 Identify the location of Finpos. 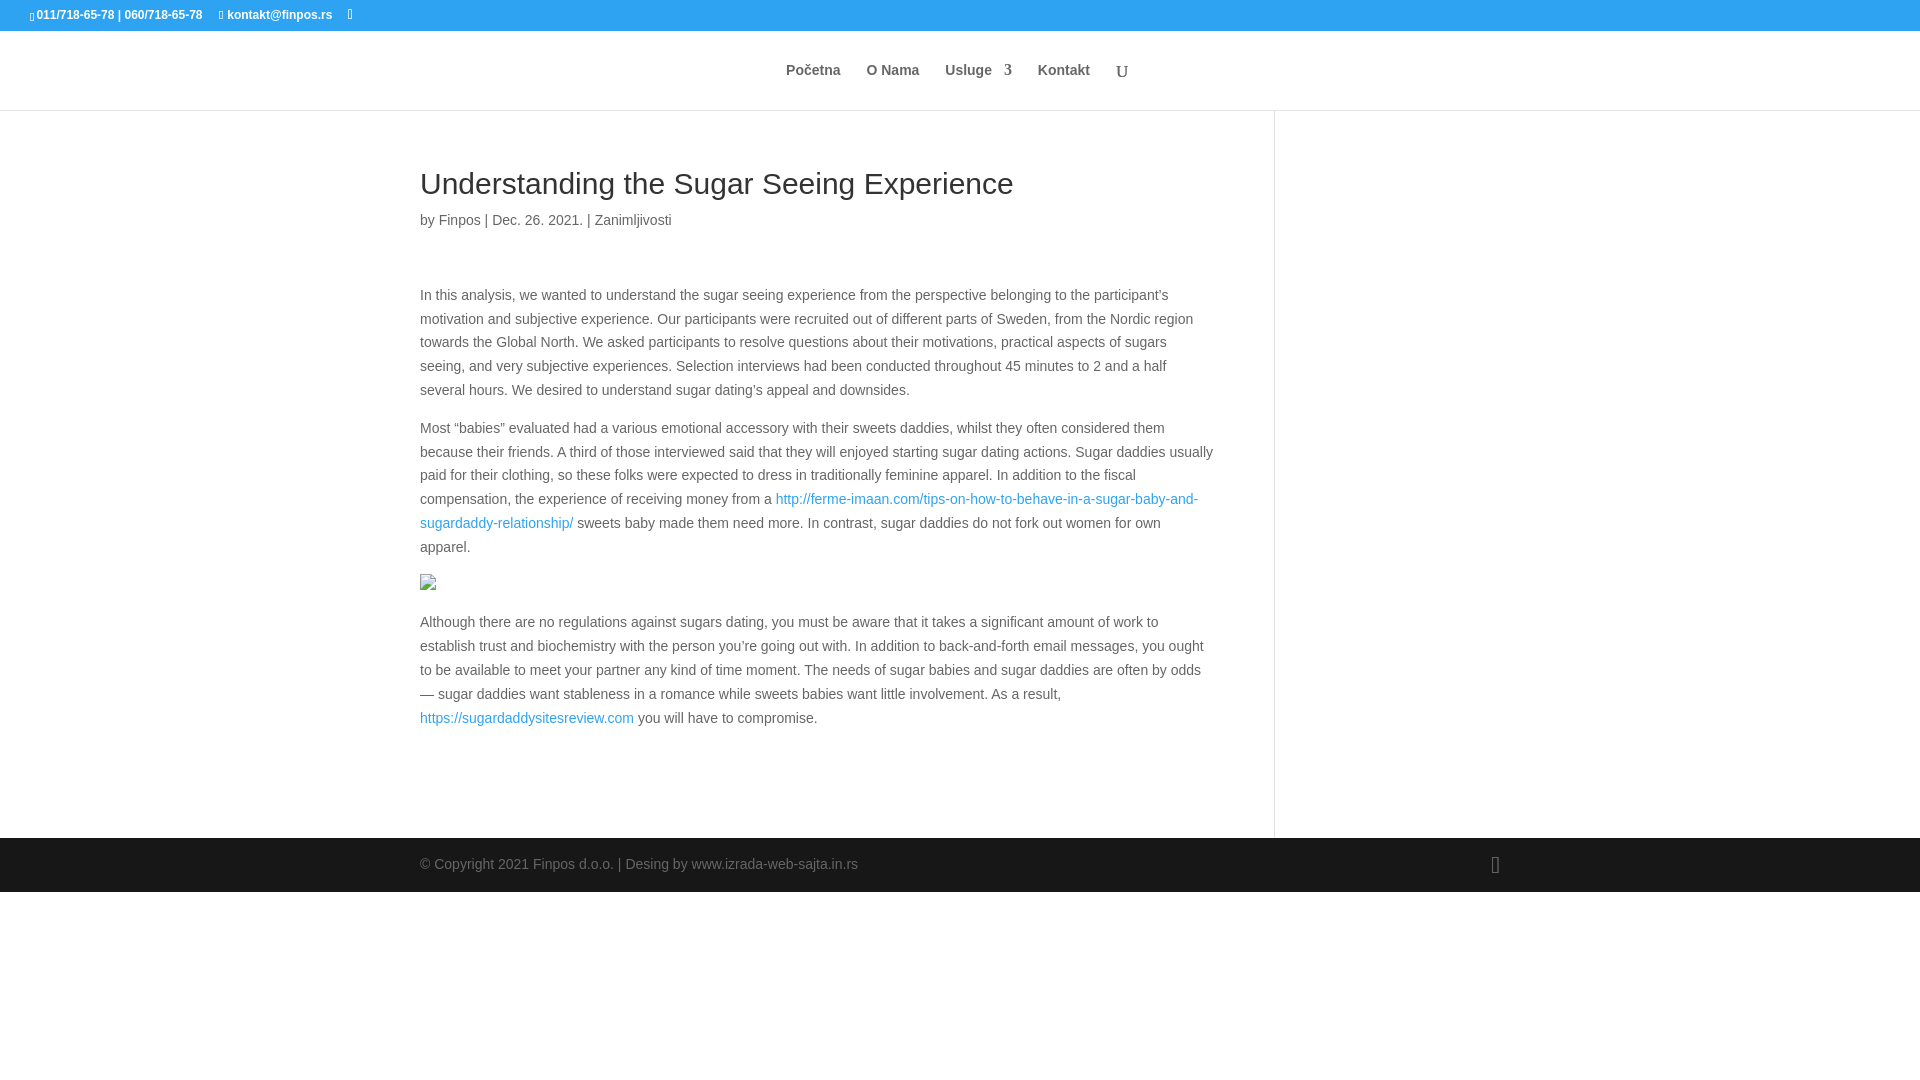
(460, 219).